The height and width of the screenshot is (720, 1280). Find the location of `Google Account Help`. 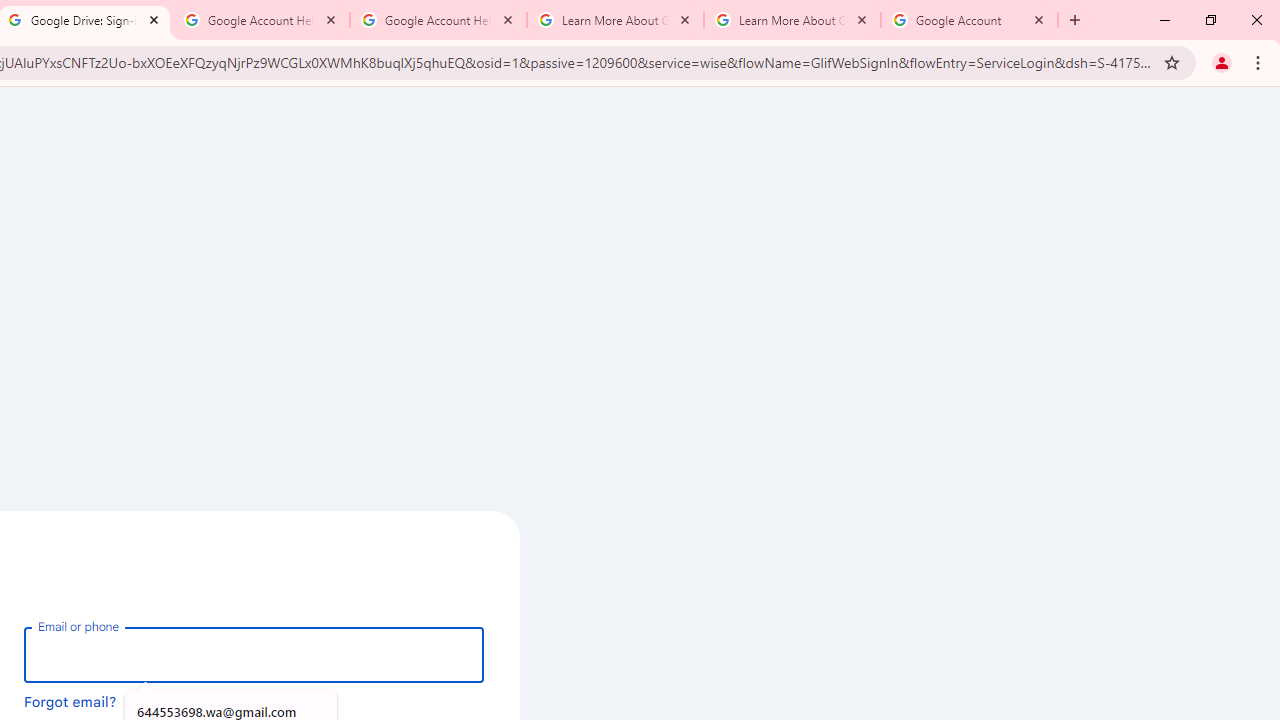

Google Account Help is located at coordinates (438, 20).